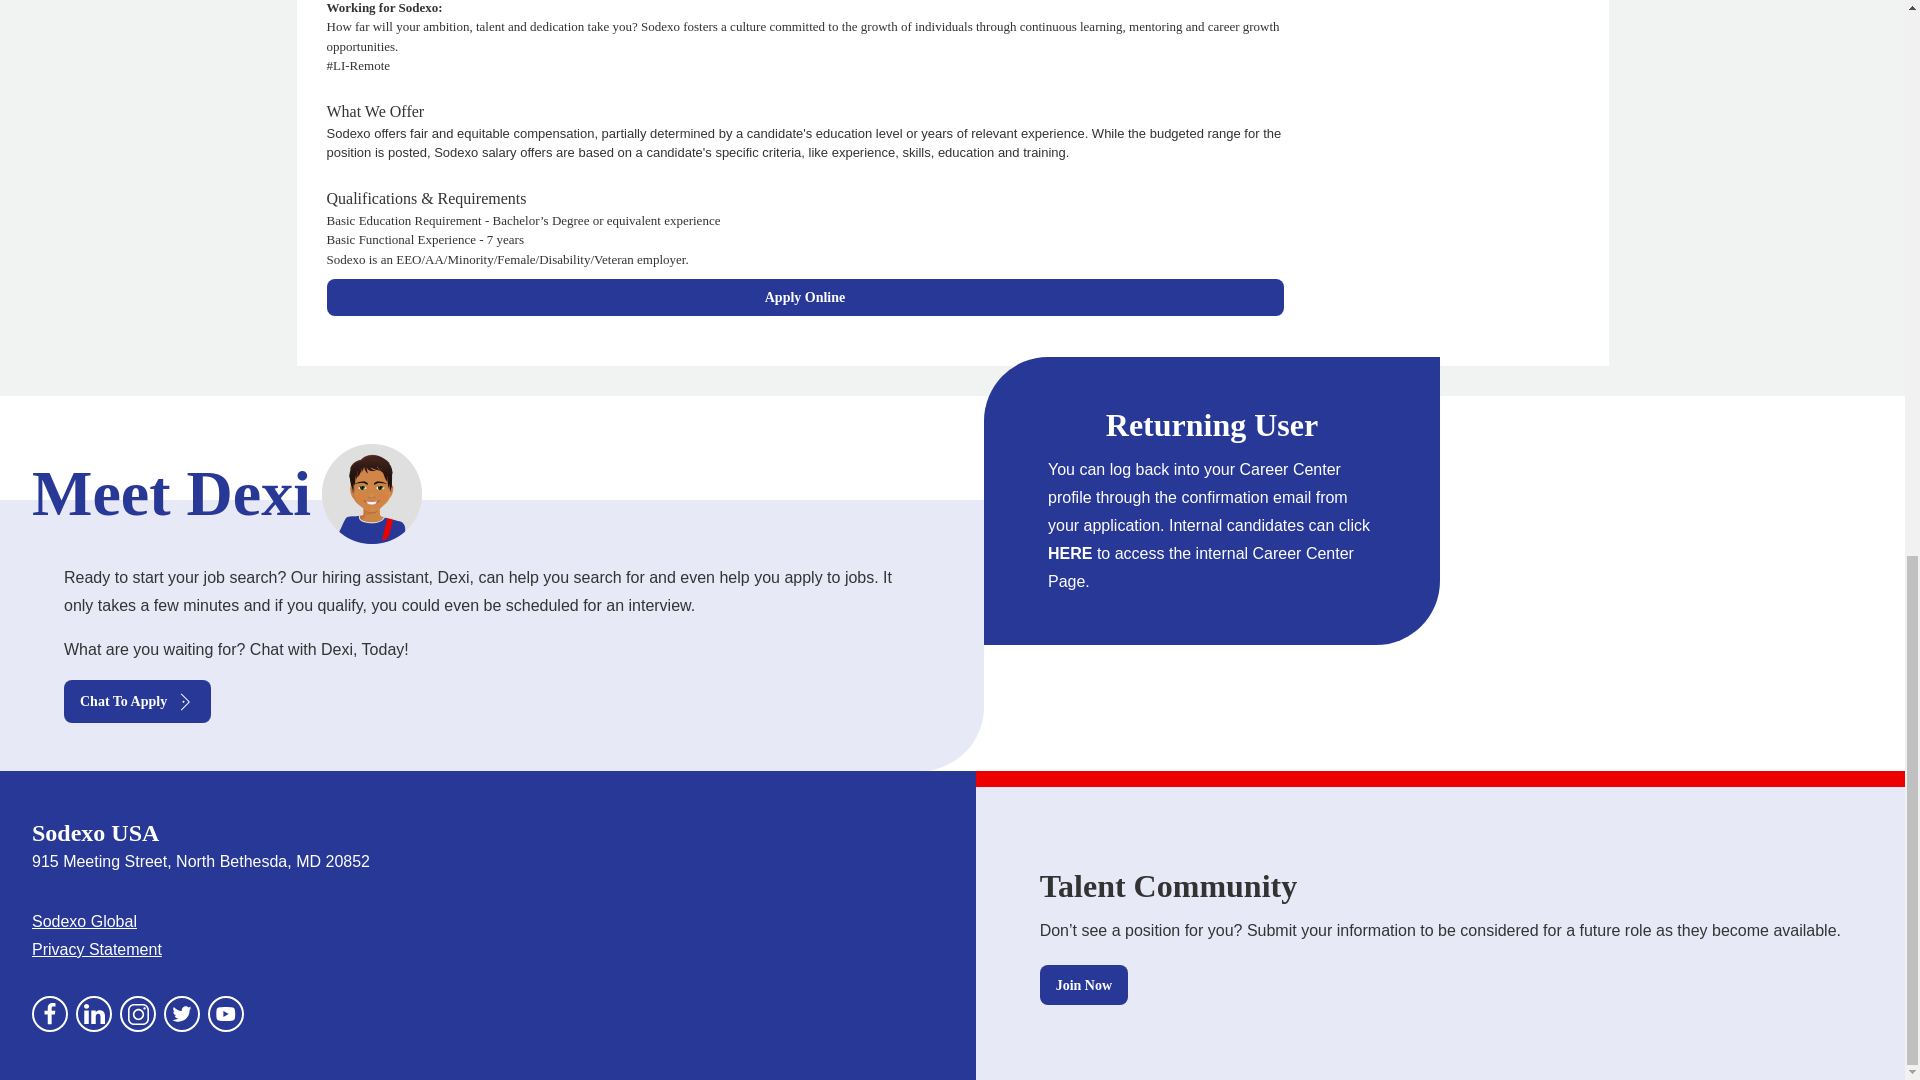 Image resolution: width=1920 pixels, height=1080 pixels. Describe the element at coordinates (1070, 553) in the screenshot. I see `HERE` at that location.